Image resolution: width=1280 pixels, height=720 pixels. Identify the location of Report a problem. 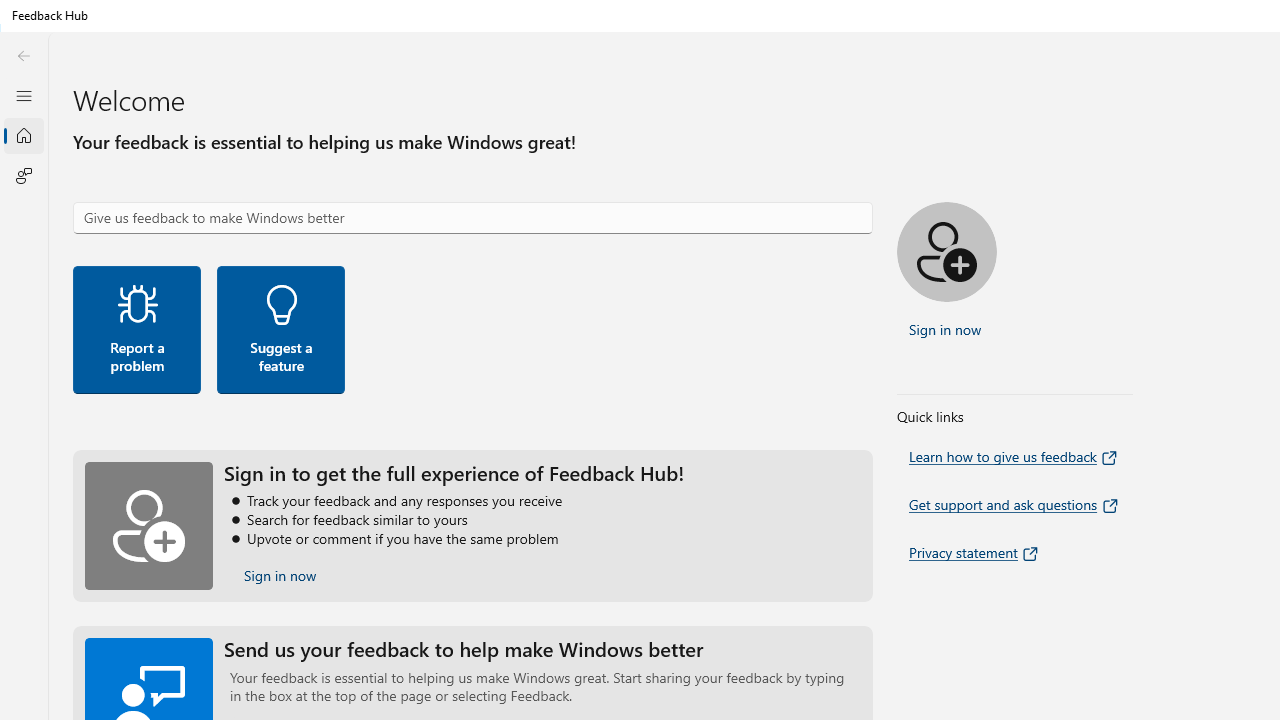
(136, 329).